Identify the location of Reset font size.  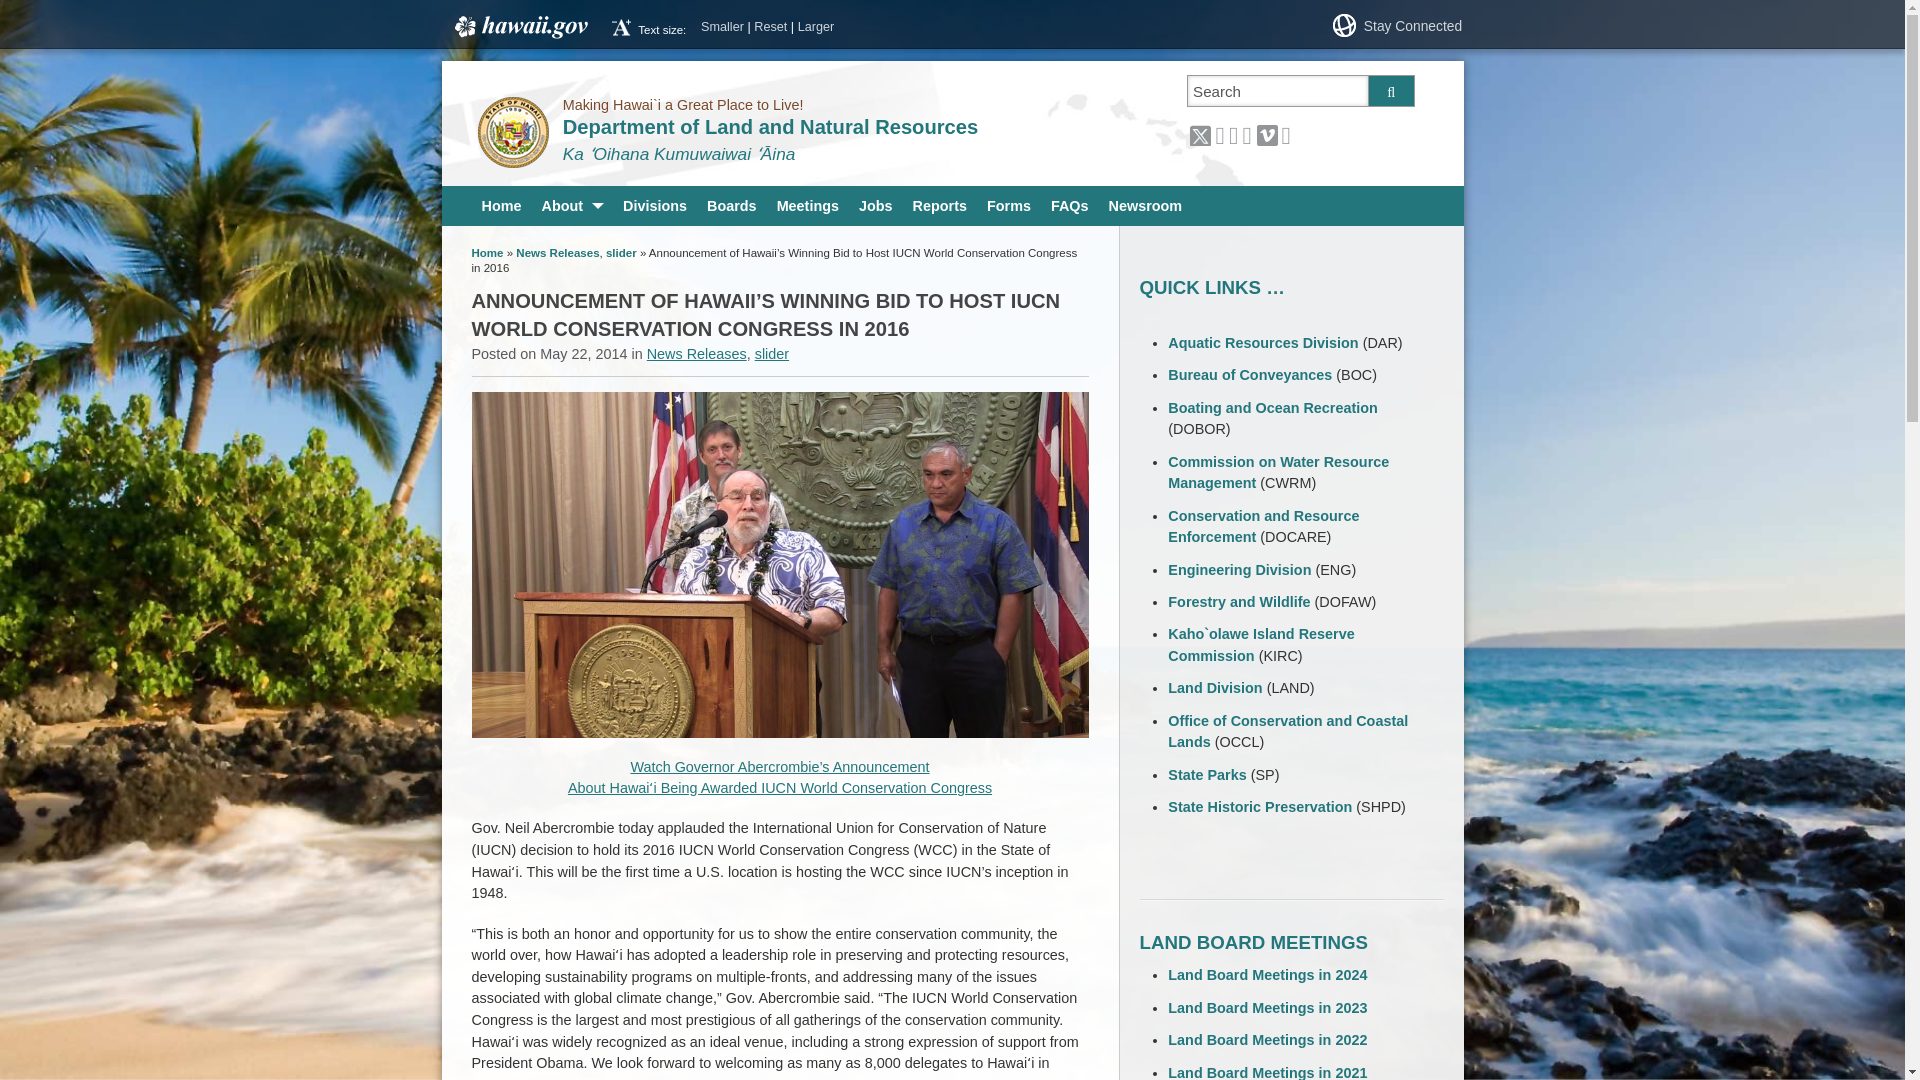
(770, 26).